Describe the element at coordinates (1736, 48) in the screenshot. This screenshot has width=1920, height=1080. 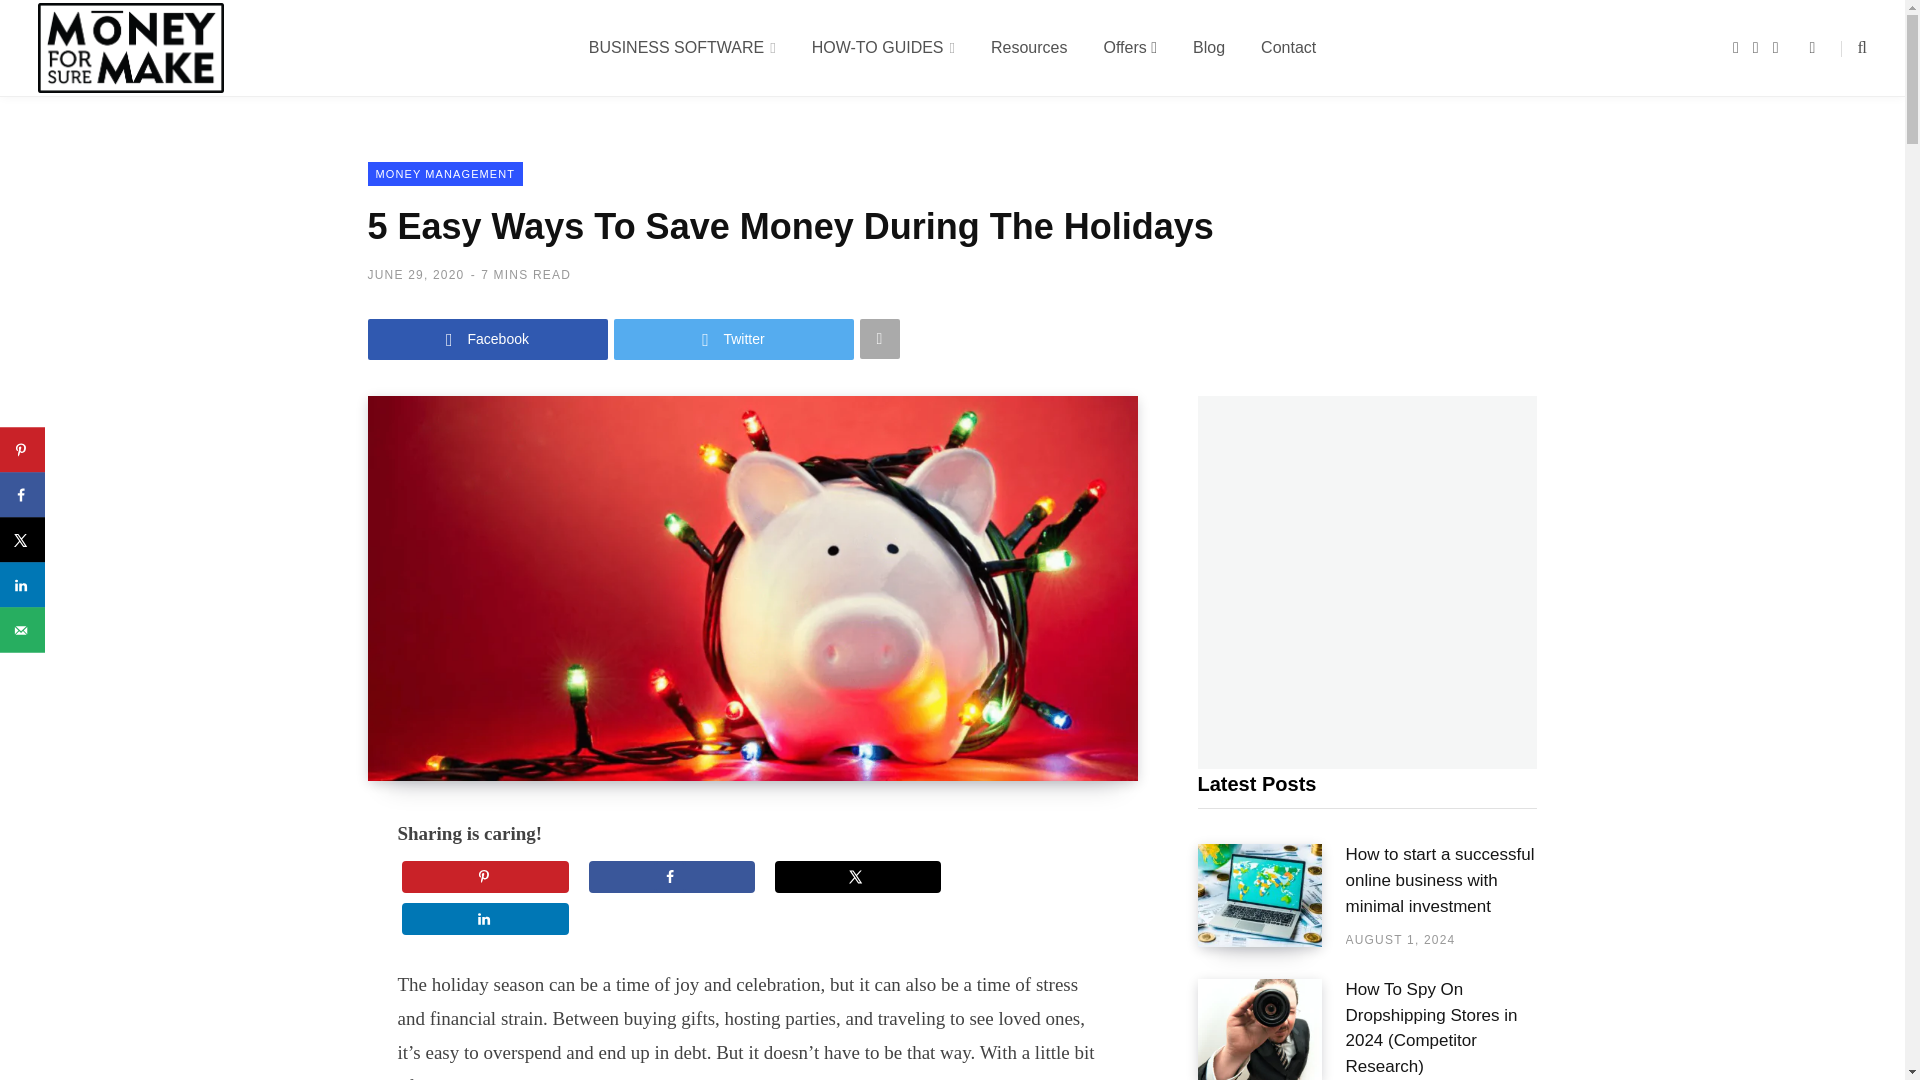
I see `Facebook` at that location.